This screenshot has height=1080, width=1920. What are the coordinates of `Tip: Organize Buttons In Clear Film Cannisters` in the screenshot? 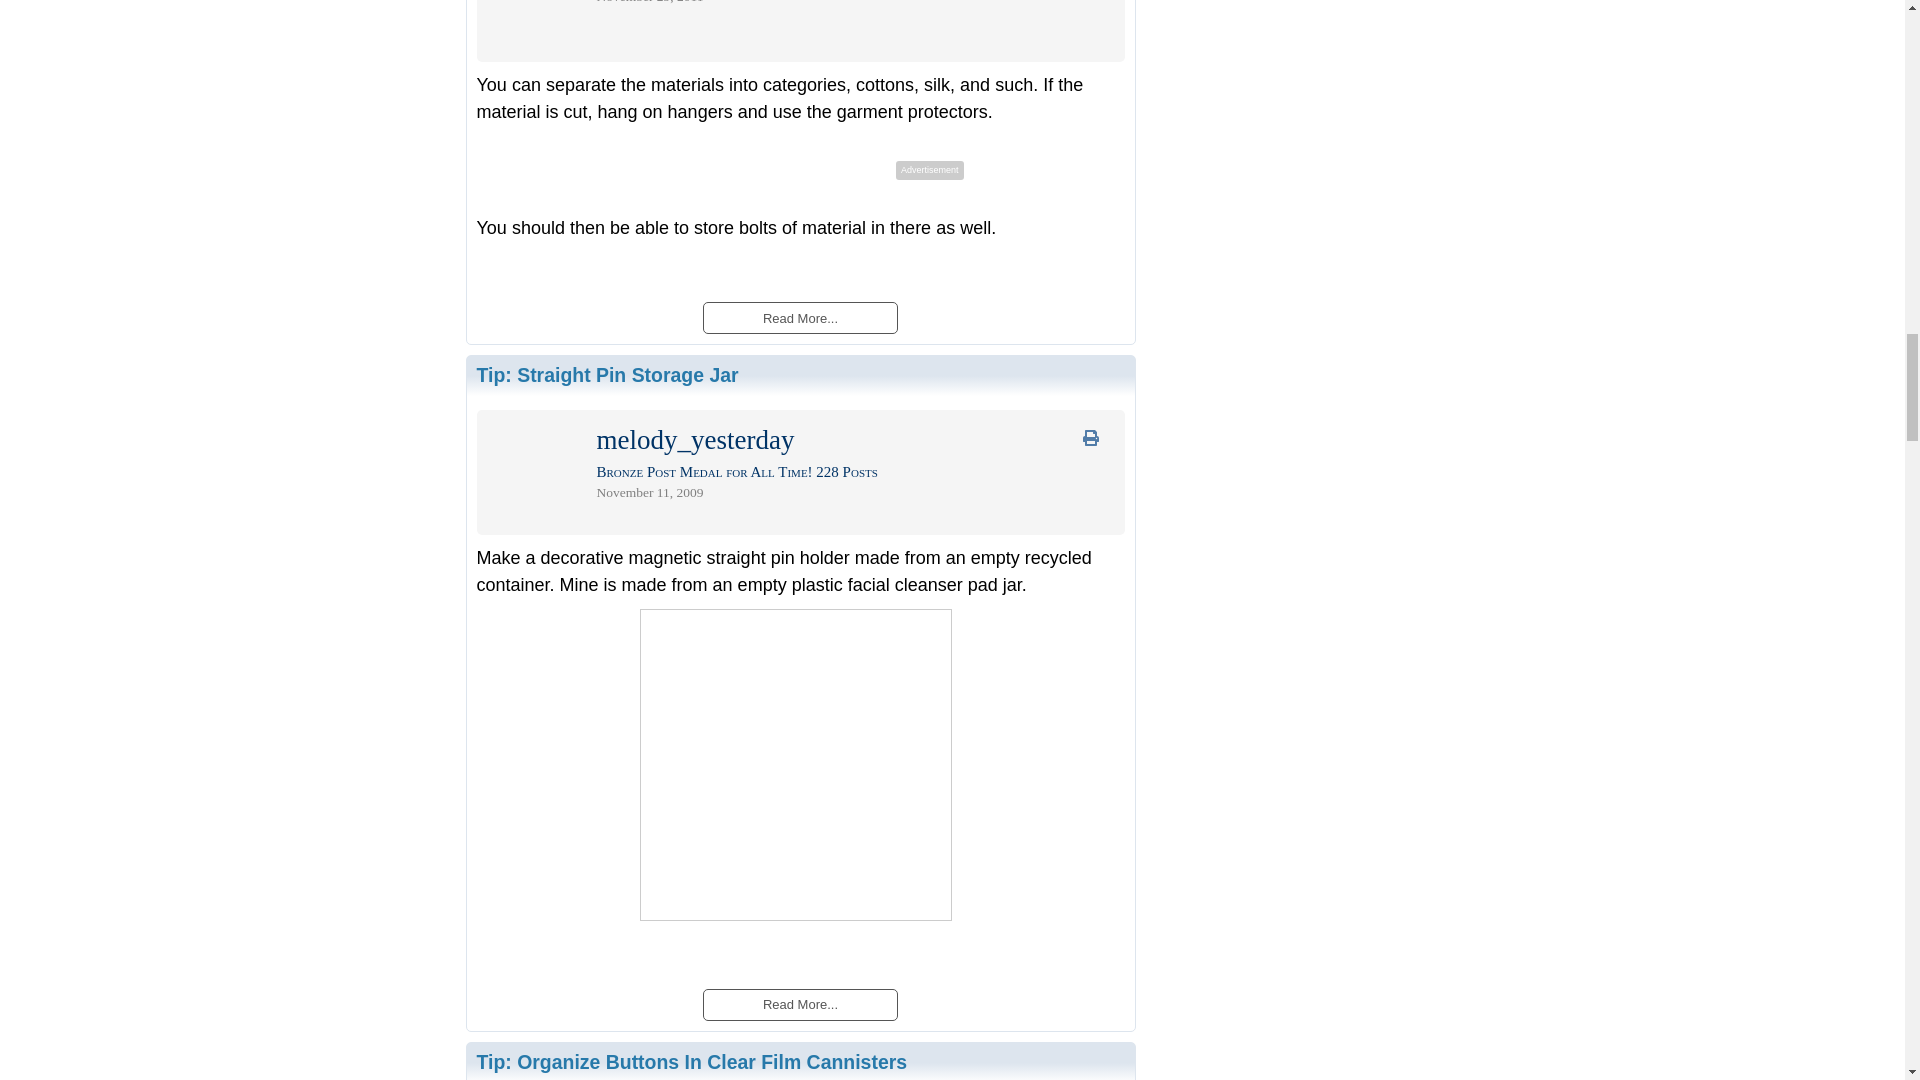 It's located at (691, 1062).